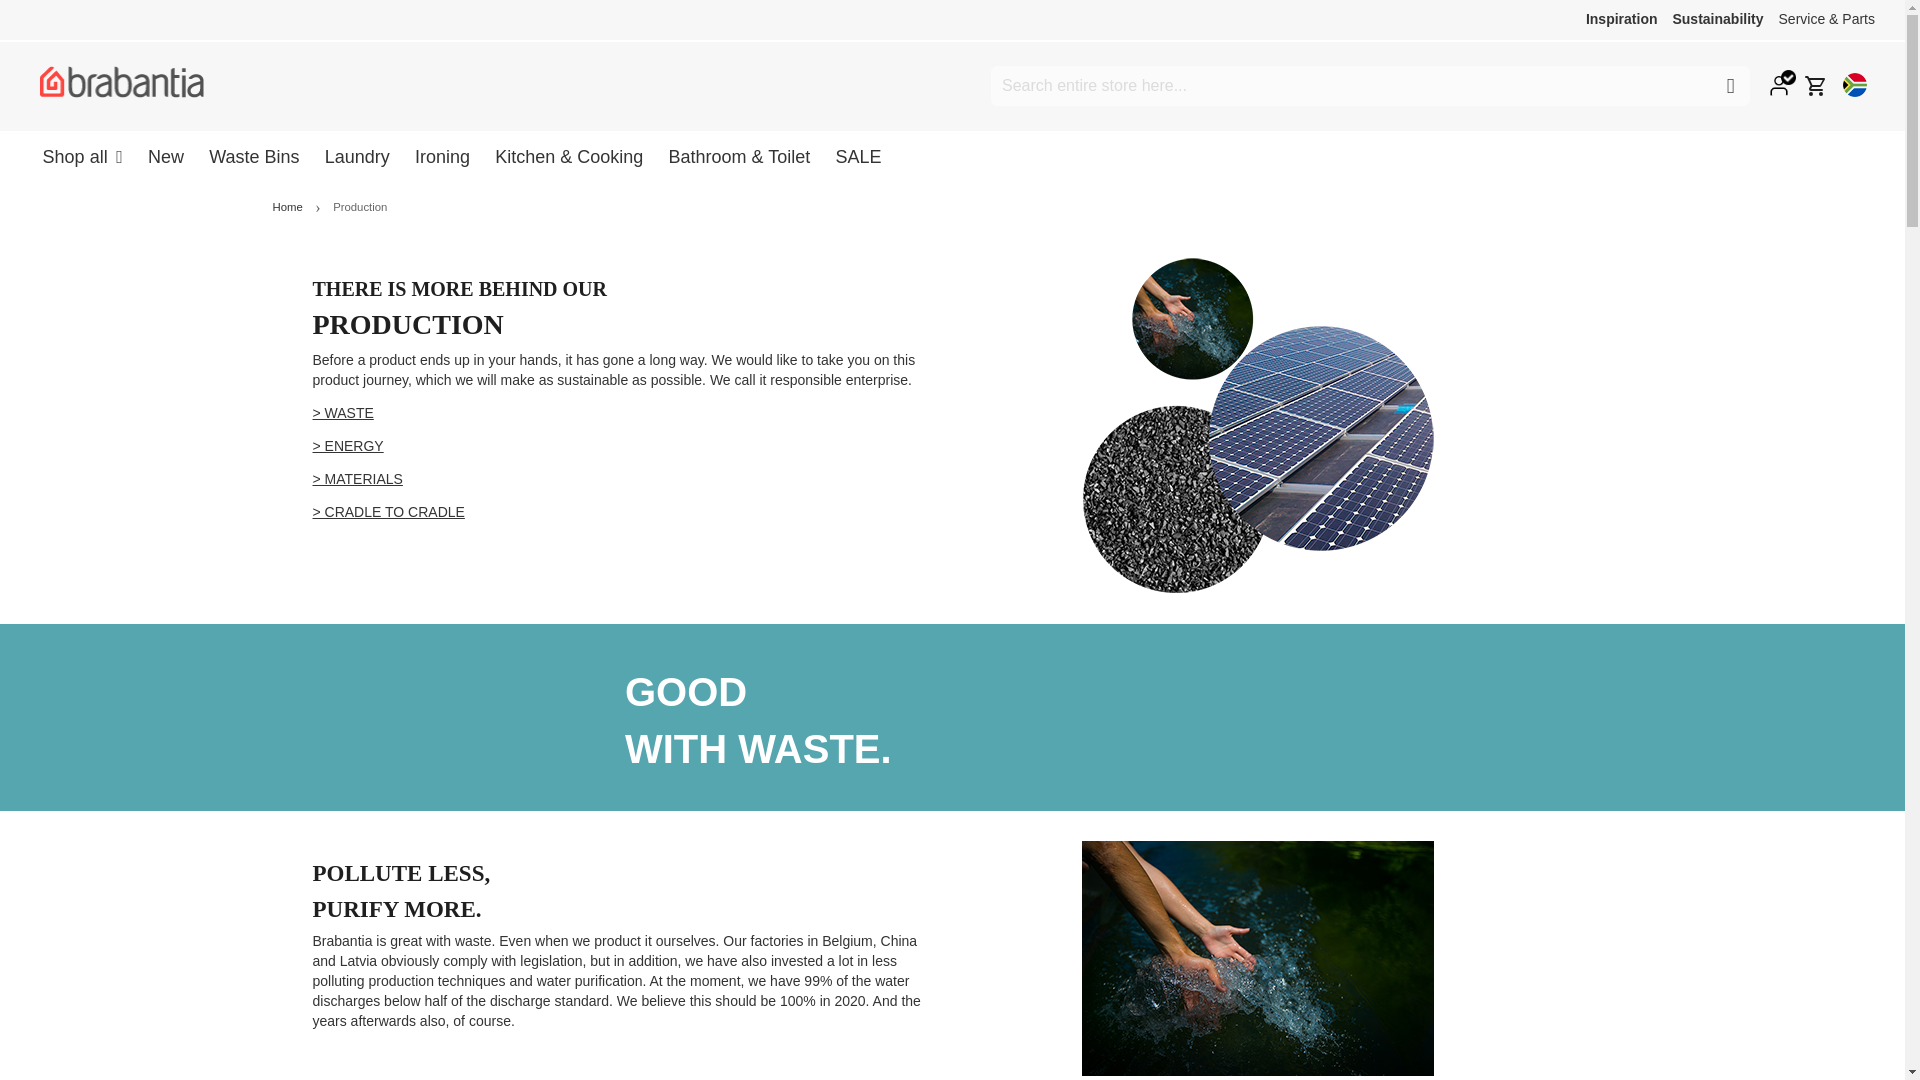 The image size is (1920, 1080). Describe the element at coordinates (82, 156) in the screenshot. I see `Shop all` at that location.